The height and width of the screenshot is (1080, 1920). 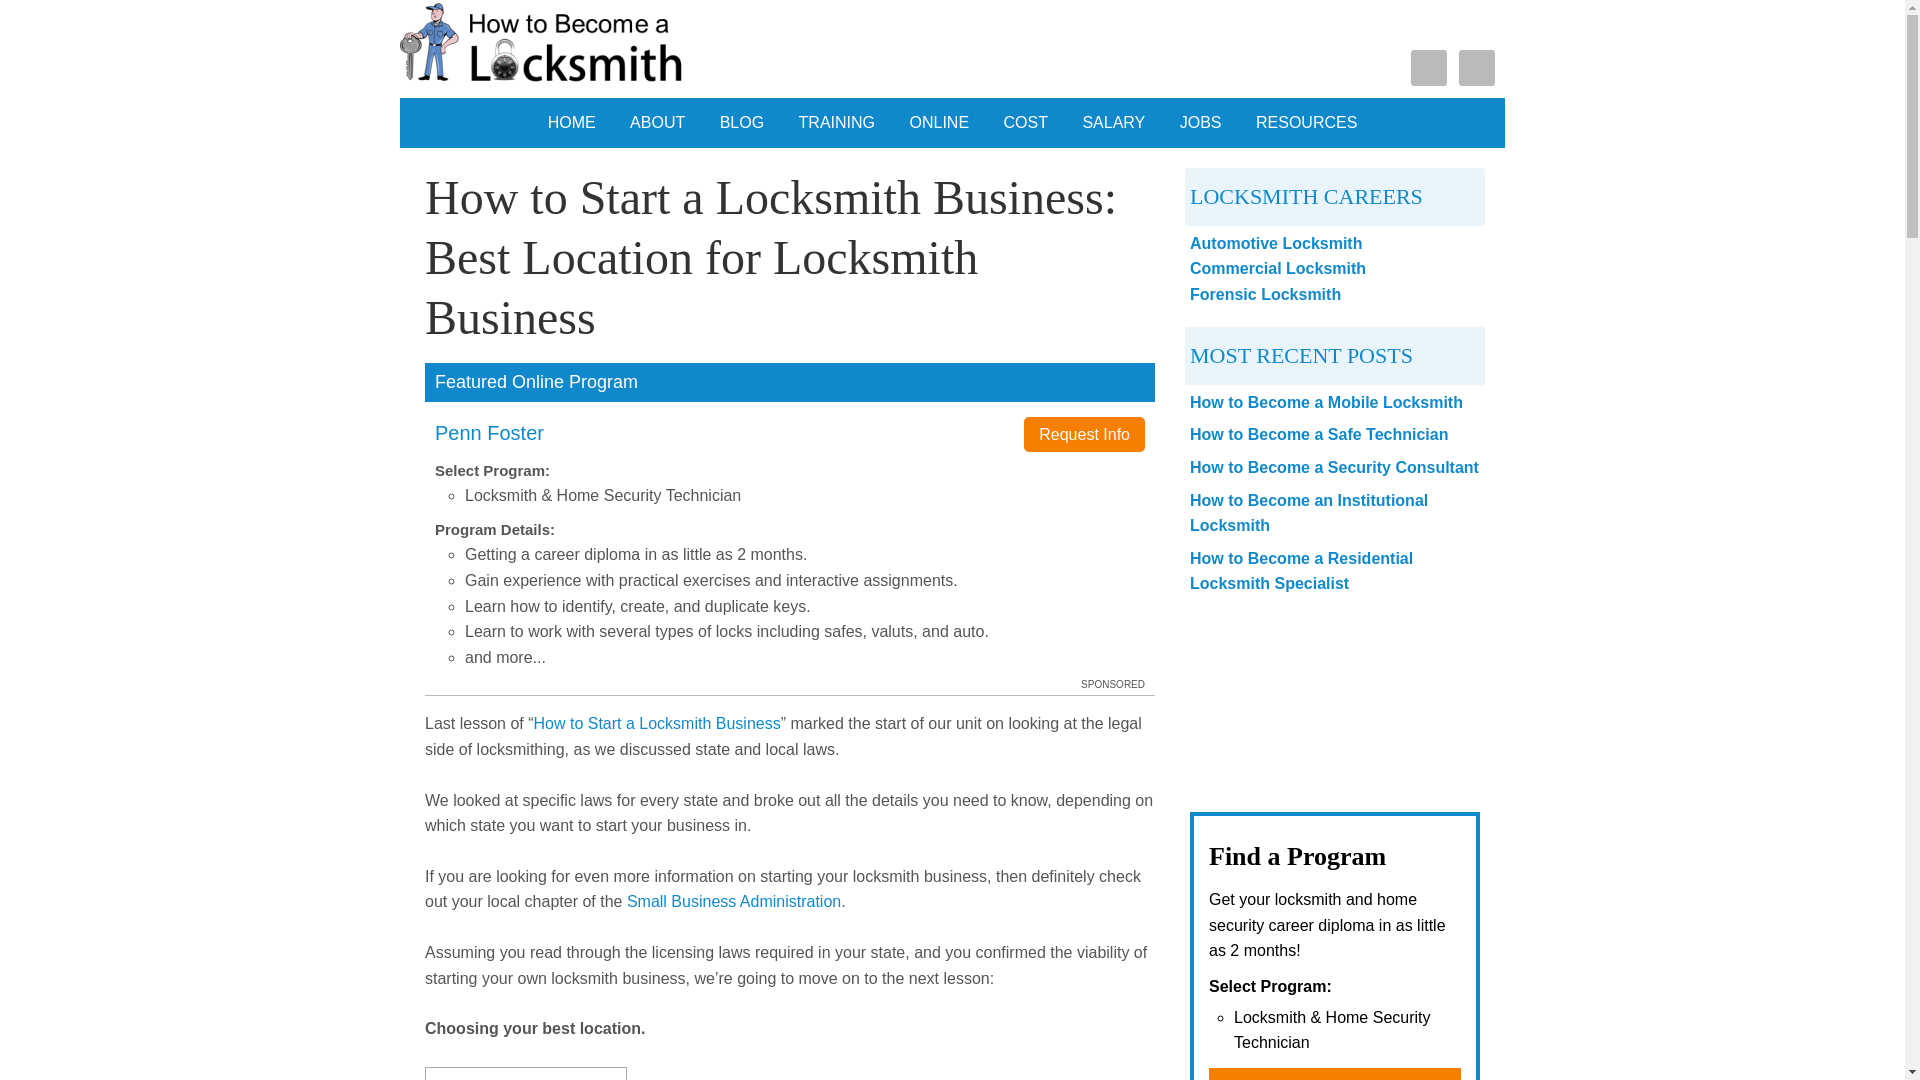 What do you see at coordinates (572, 122) in the screenshot?
I see `HOME` at bounding box center [572, 122].